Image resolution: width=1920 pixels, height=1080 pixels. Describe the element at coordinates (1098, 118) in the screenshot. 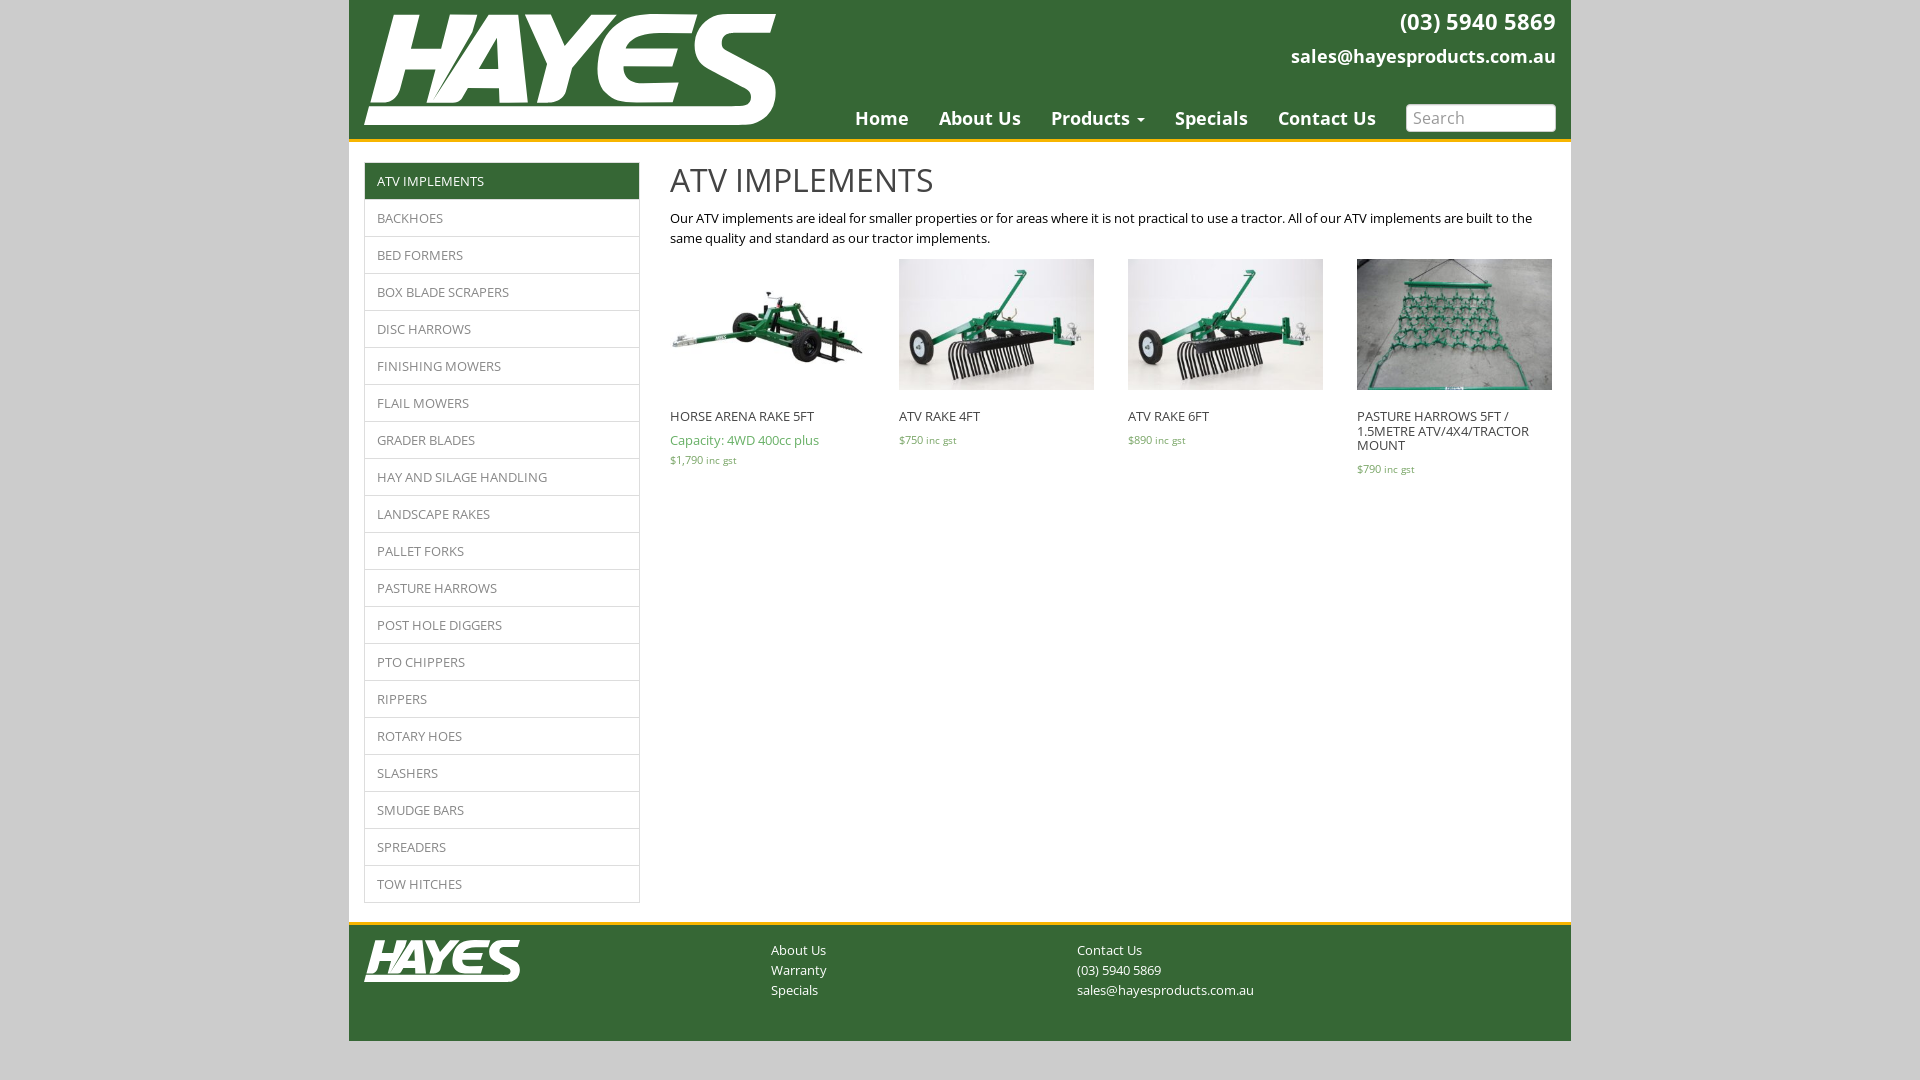

I see `Products` at that location.